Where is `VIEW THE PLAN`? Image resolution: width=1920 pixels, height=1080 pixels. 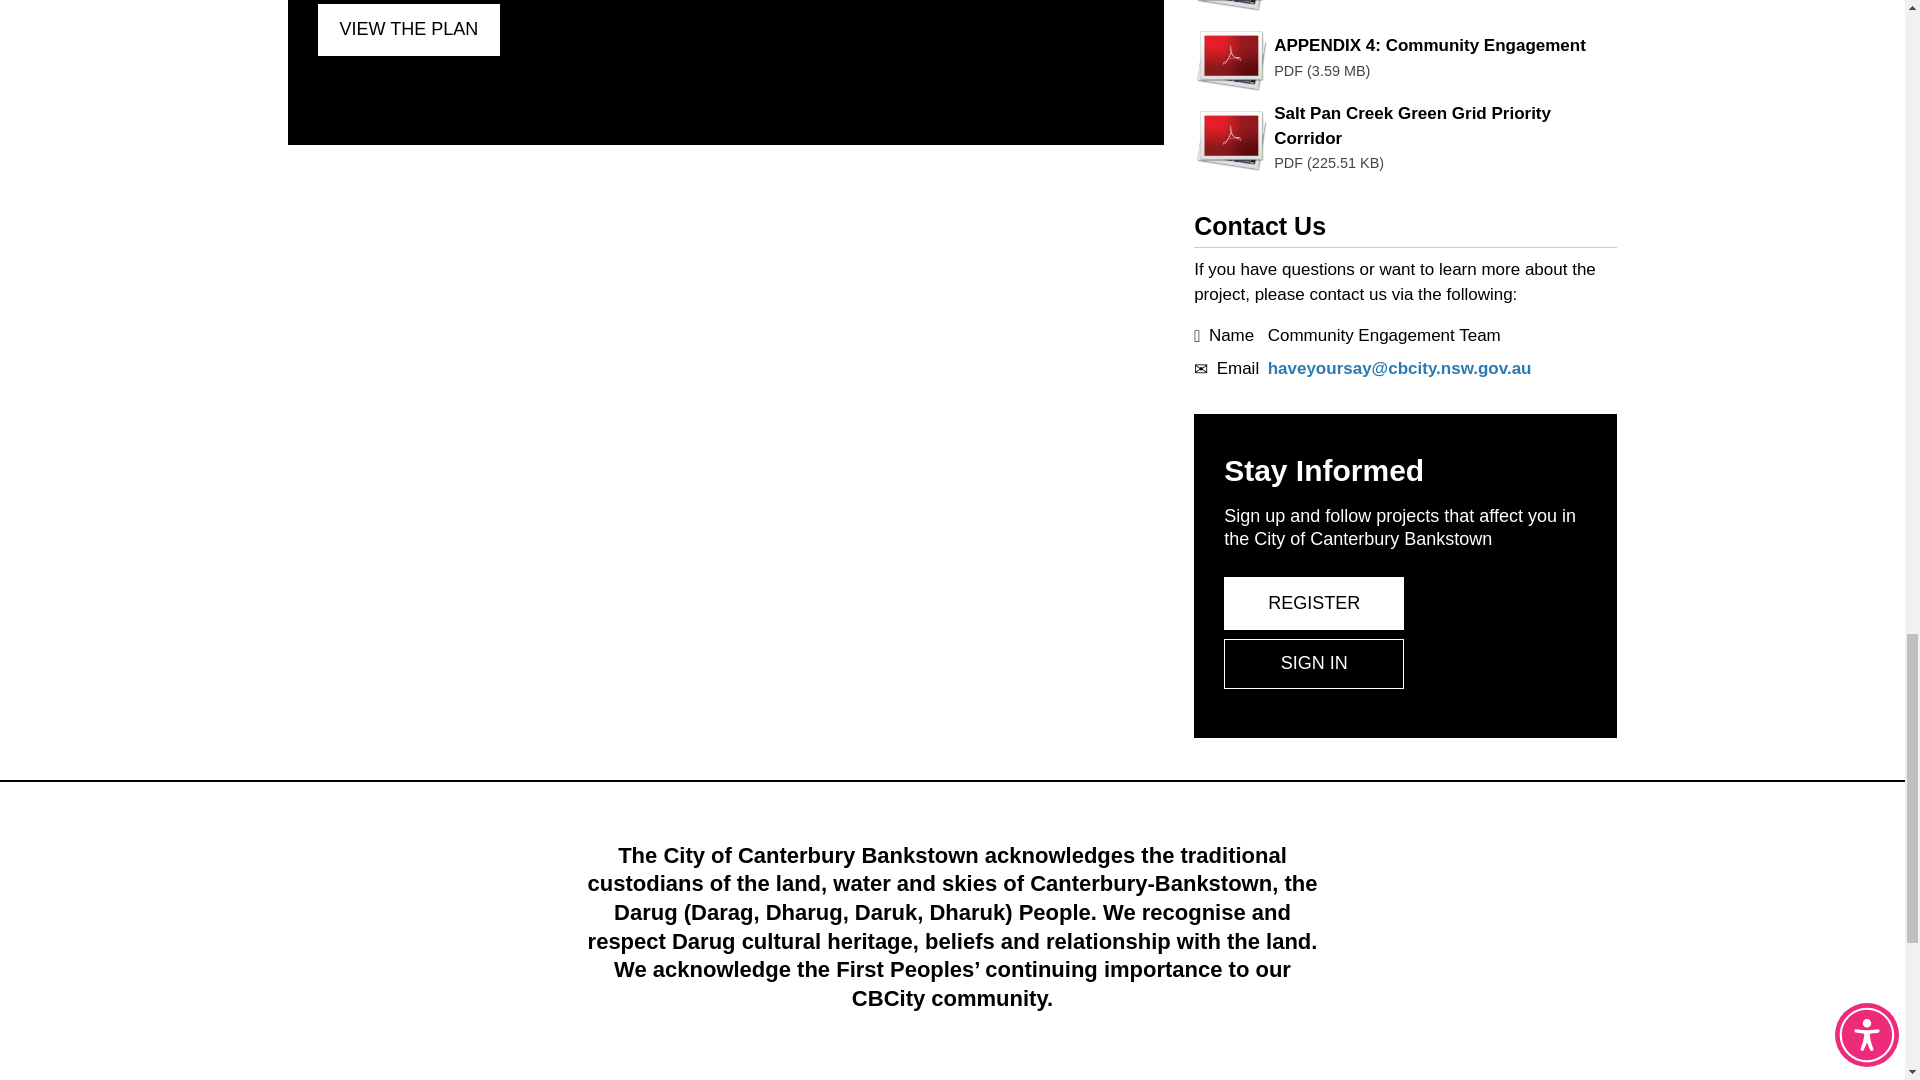 VIEW THE PLAN is located at coordinates (410, 30).